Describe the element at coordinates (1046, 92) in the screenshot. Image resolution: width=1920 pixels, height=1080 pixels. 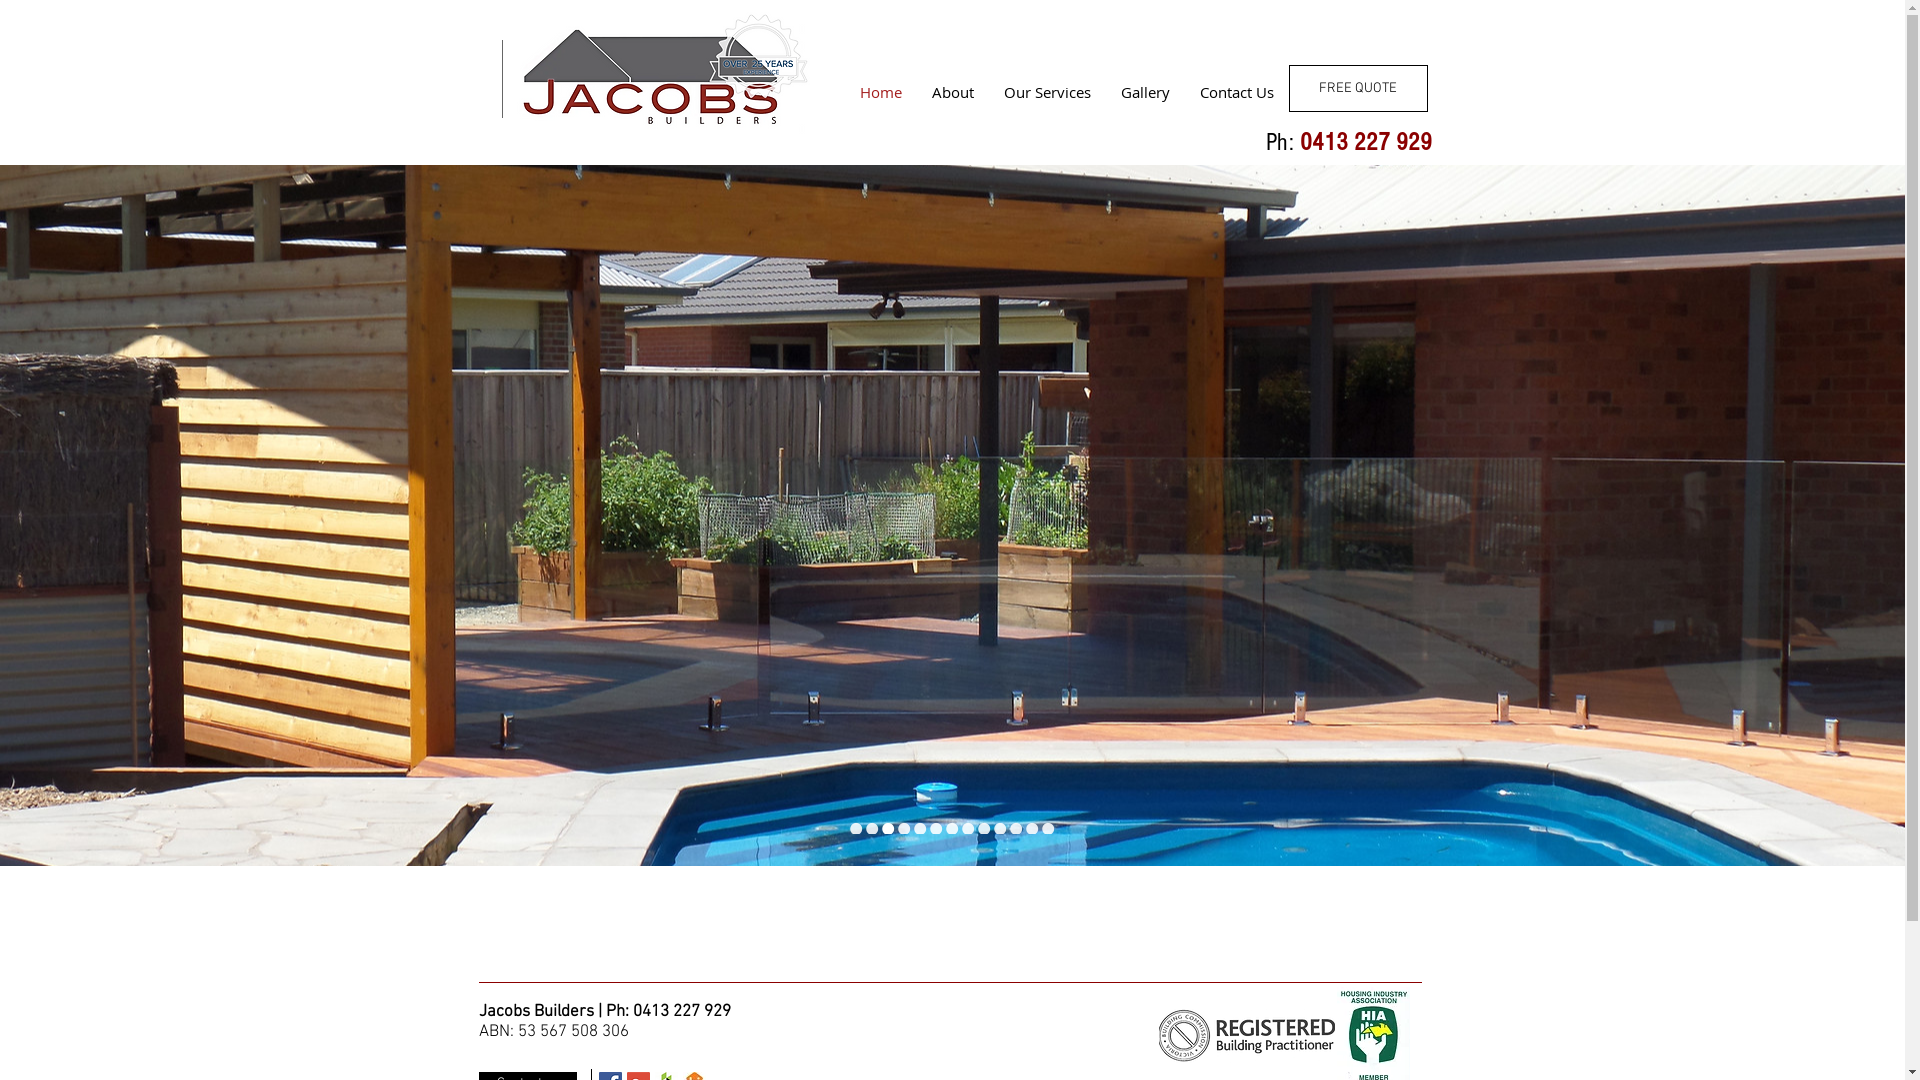
I see `Our Services` at that location.